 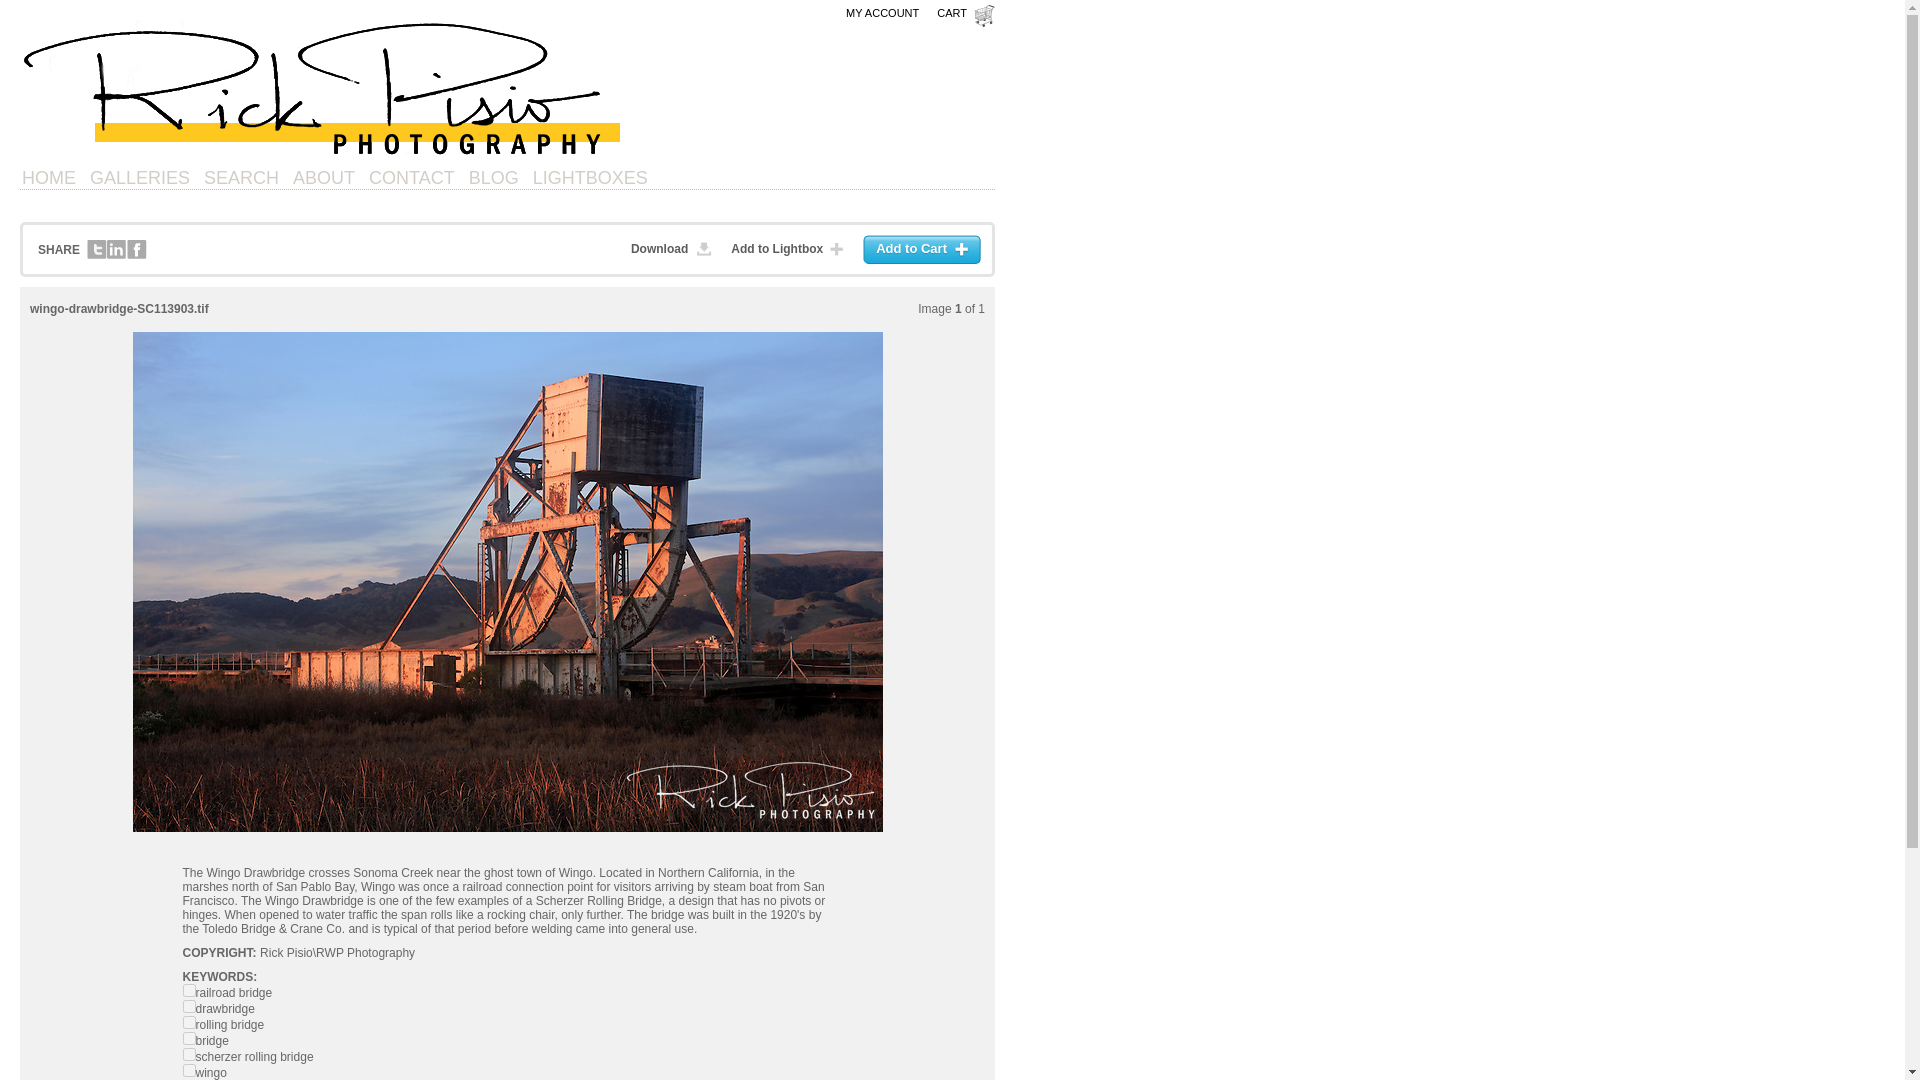 I want to click on scherzer rolling bridge, so click(x=188, y=1054).